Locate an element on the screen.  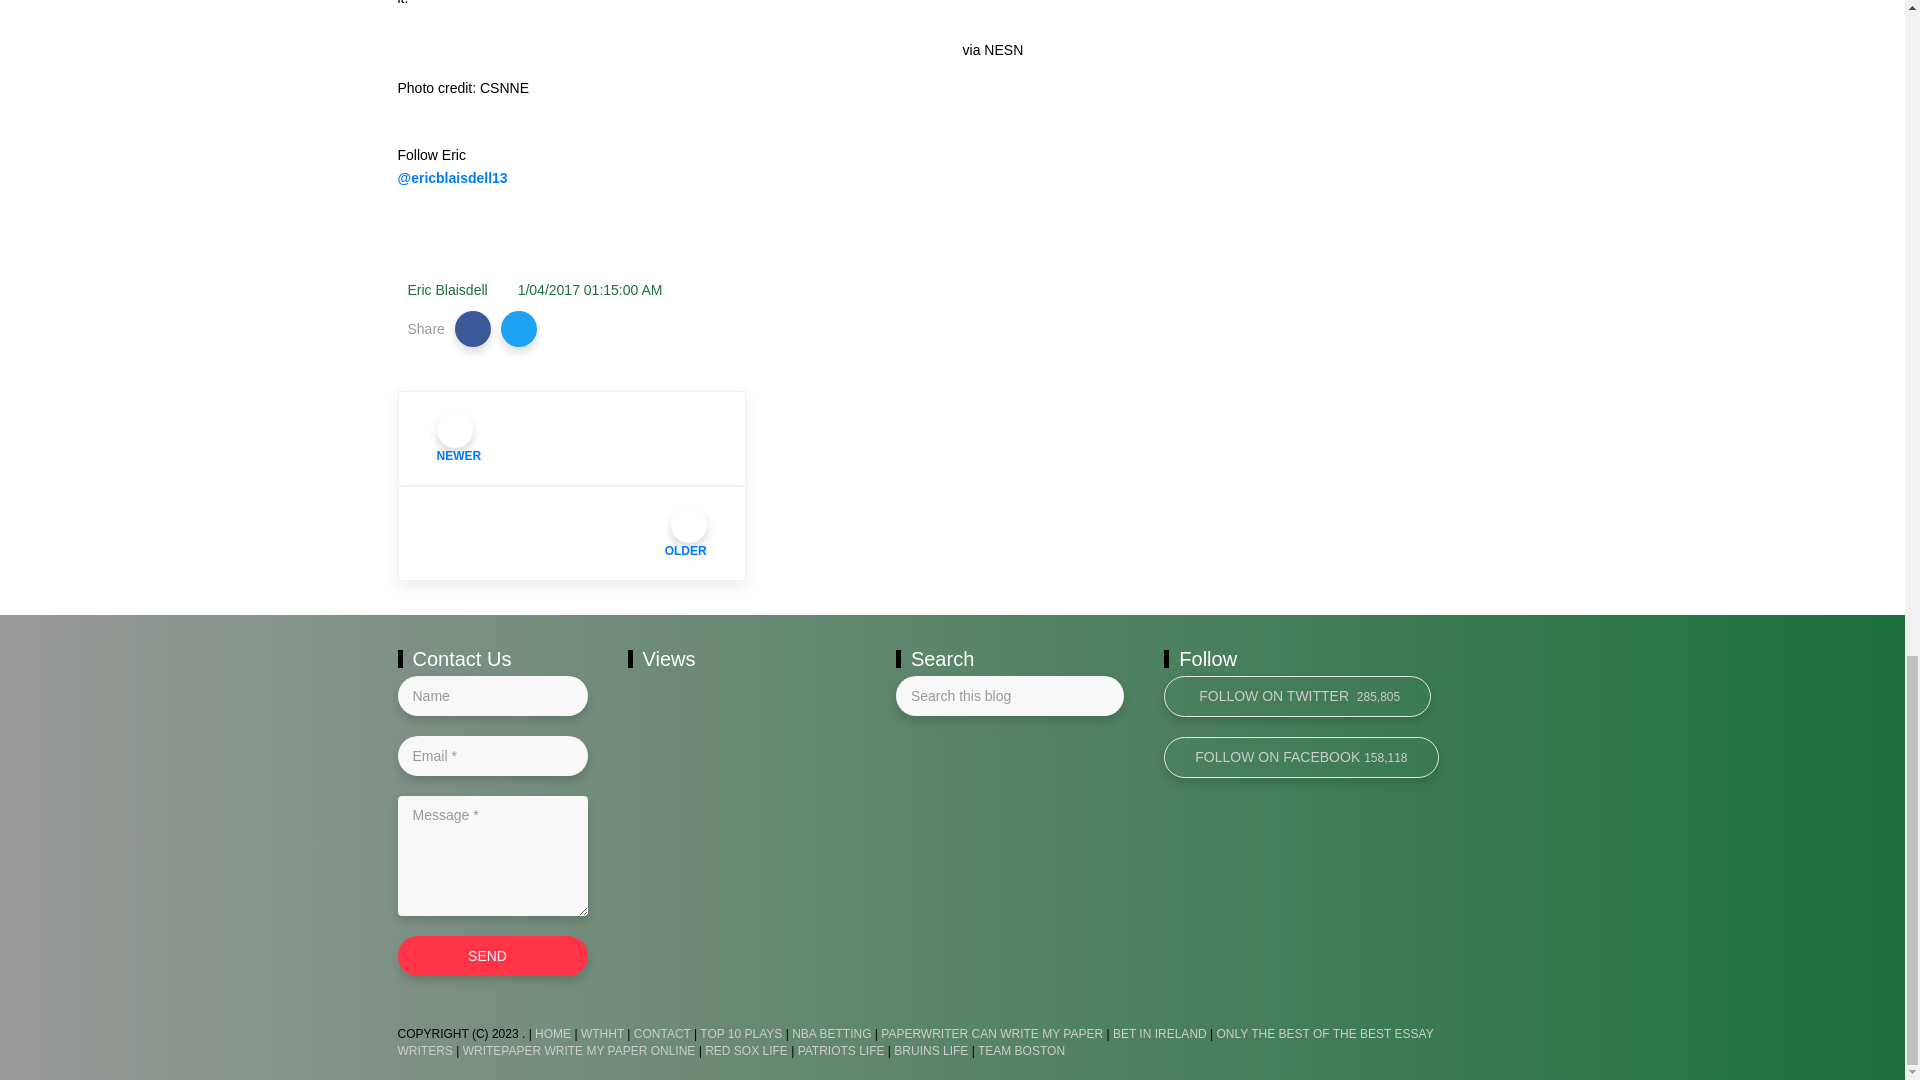
Eric Blaisdell is located at coordinates (447, 290).